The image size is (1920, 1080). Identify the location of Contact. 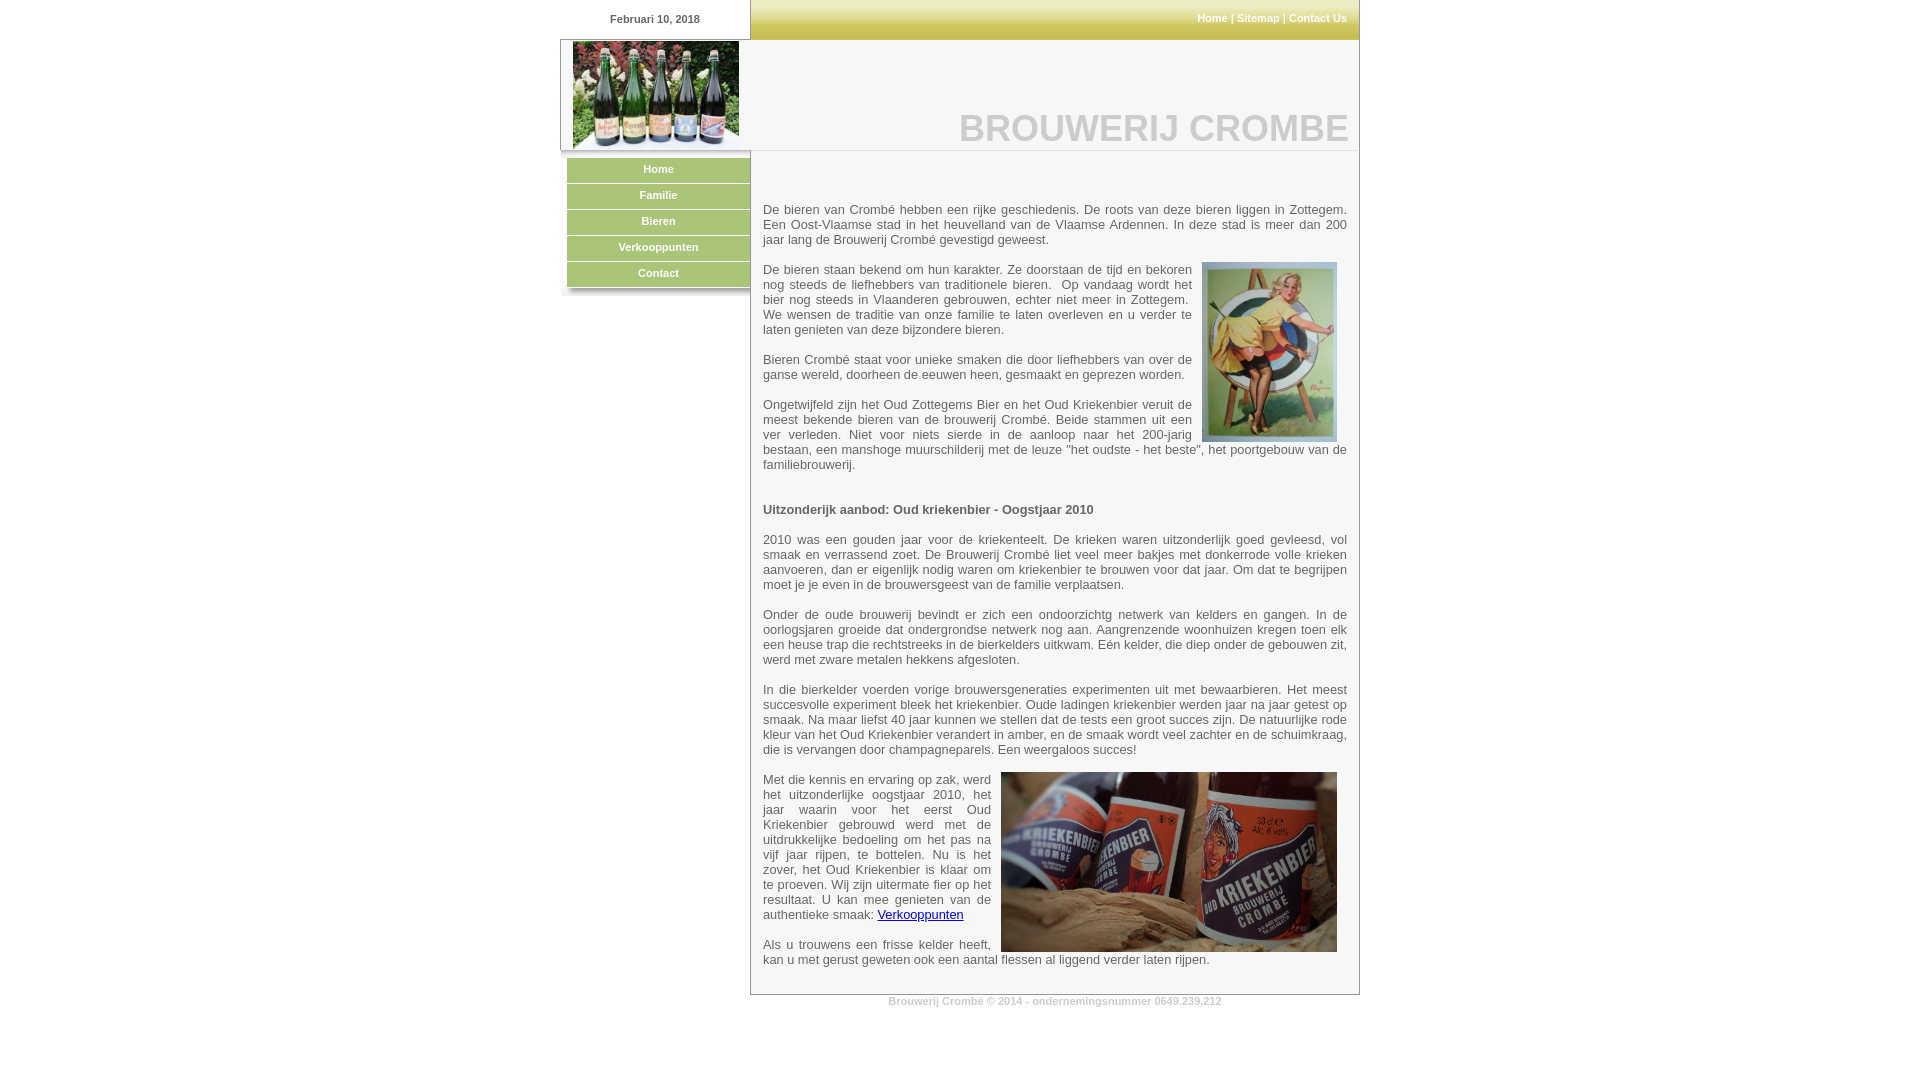
(658, 275).